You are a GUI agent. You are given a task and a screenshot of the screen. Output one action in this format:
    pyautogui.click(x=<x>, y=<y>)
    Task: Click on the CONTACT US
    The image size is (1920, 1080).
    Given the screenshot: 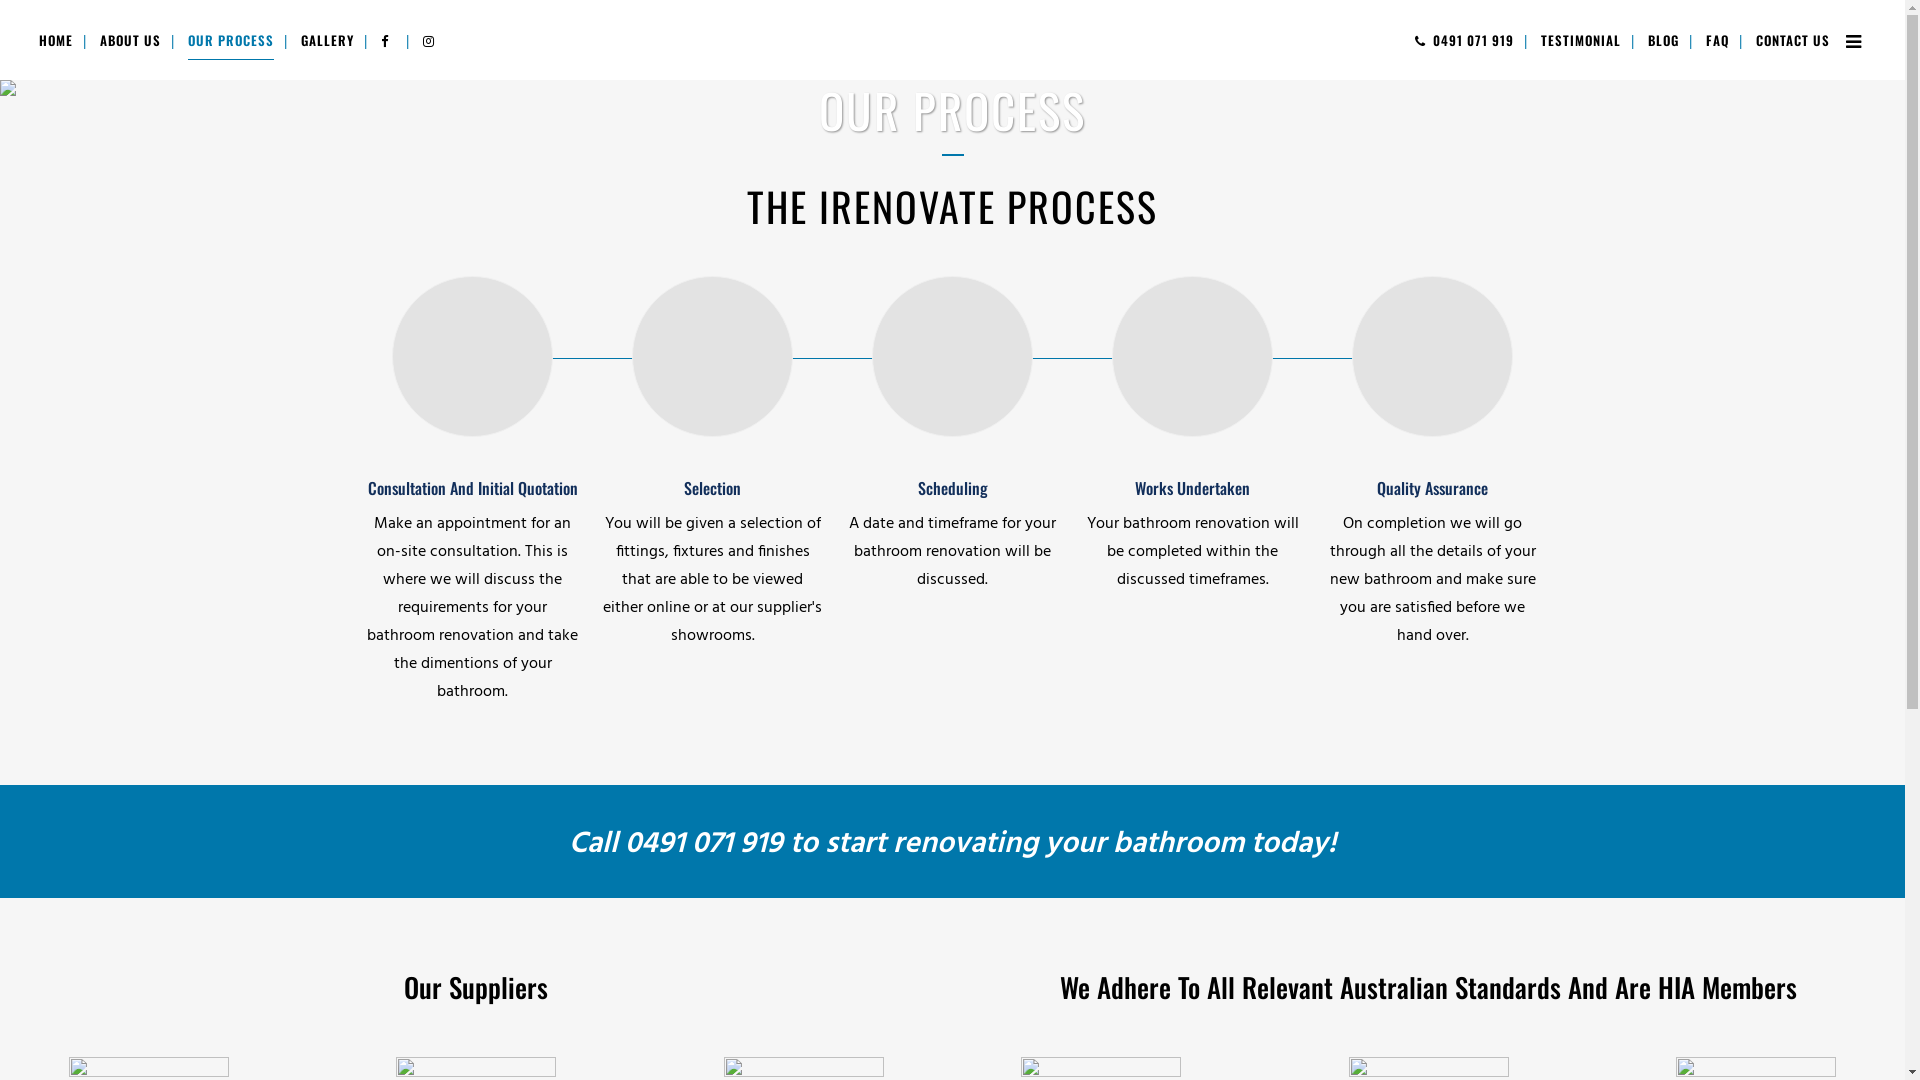 What is the action you would take?
    pyautogui.click(x=1793, y=40)
    